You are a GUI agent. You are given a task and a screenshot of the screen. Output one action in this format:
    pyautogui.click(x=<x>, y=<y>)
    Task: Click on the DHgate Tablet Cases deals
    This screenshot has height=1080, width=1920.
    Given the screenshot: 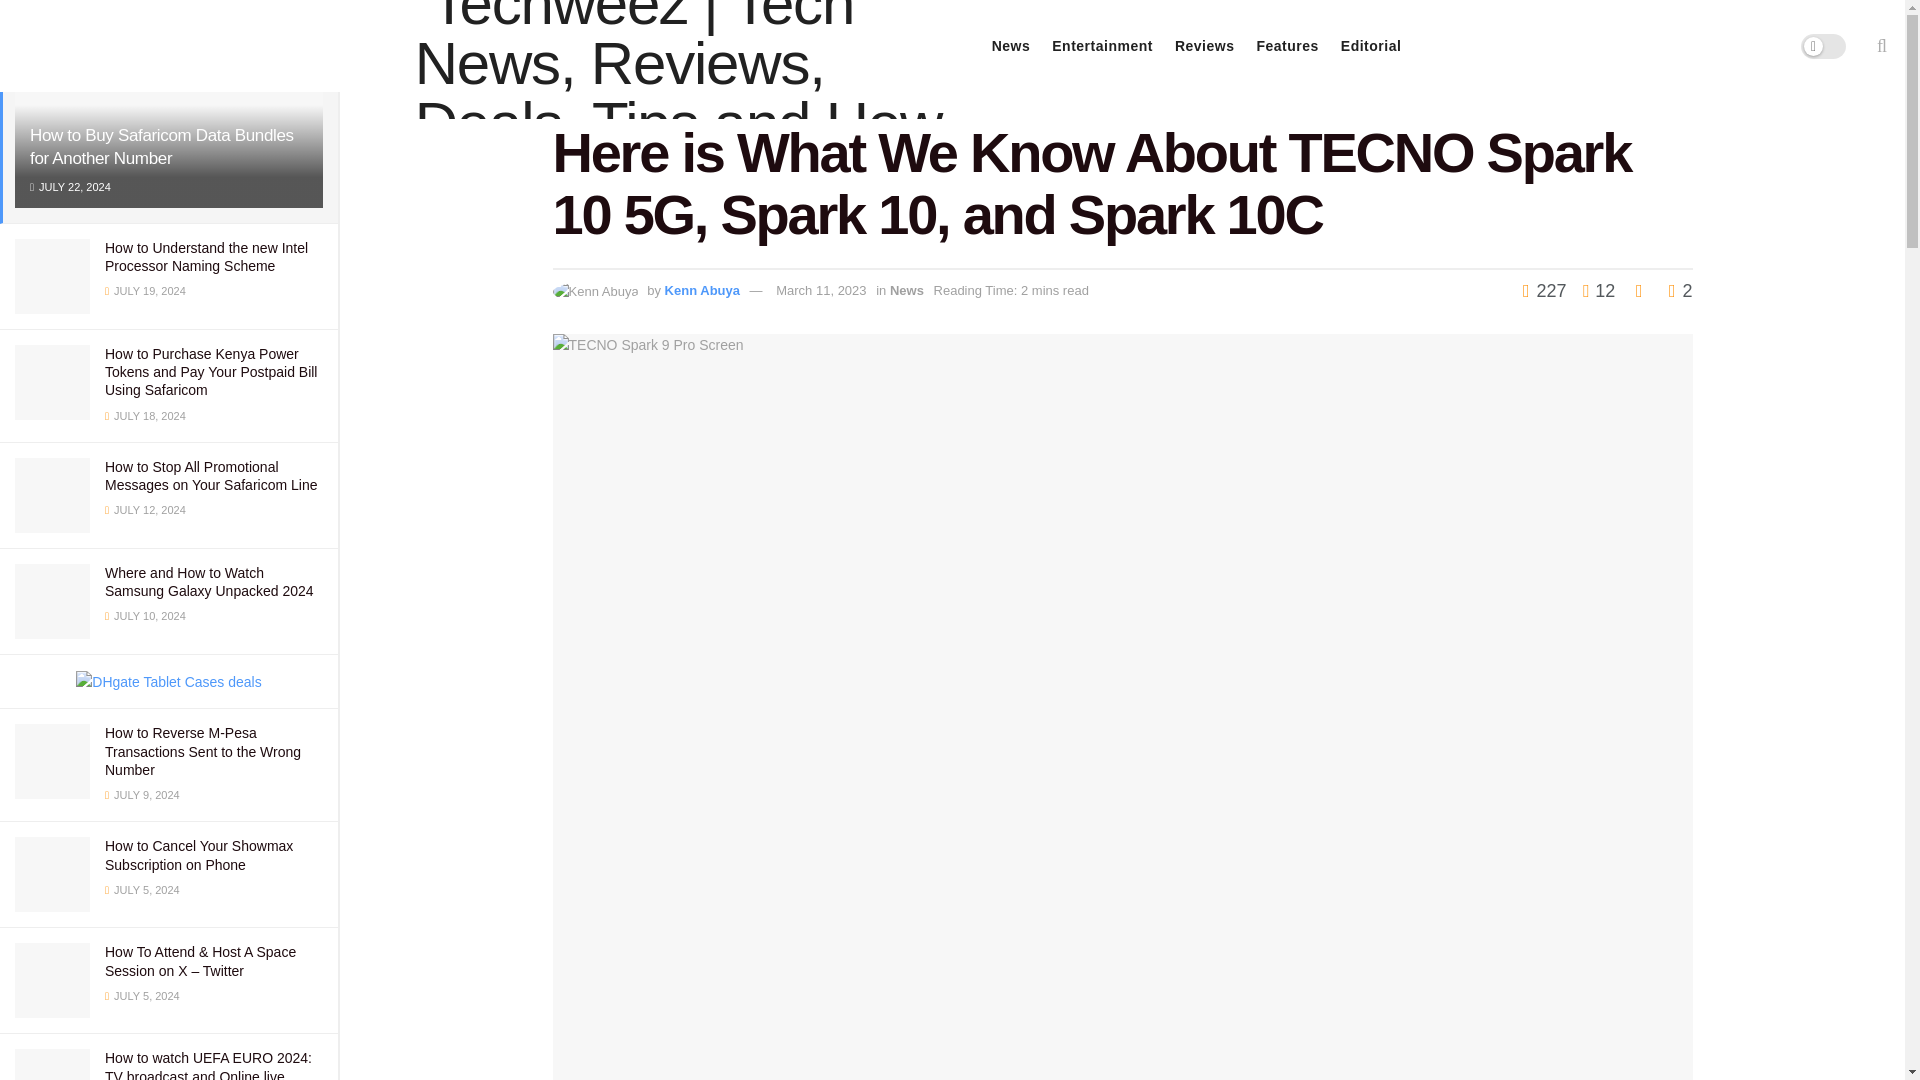 What is the action you would take?
    pyautogui.click(x=168, y=682)
    